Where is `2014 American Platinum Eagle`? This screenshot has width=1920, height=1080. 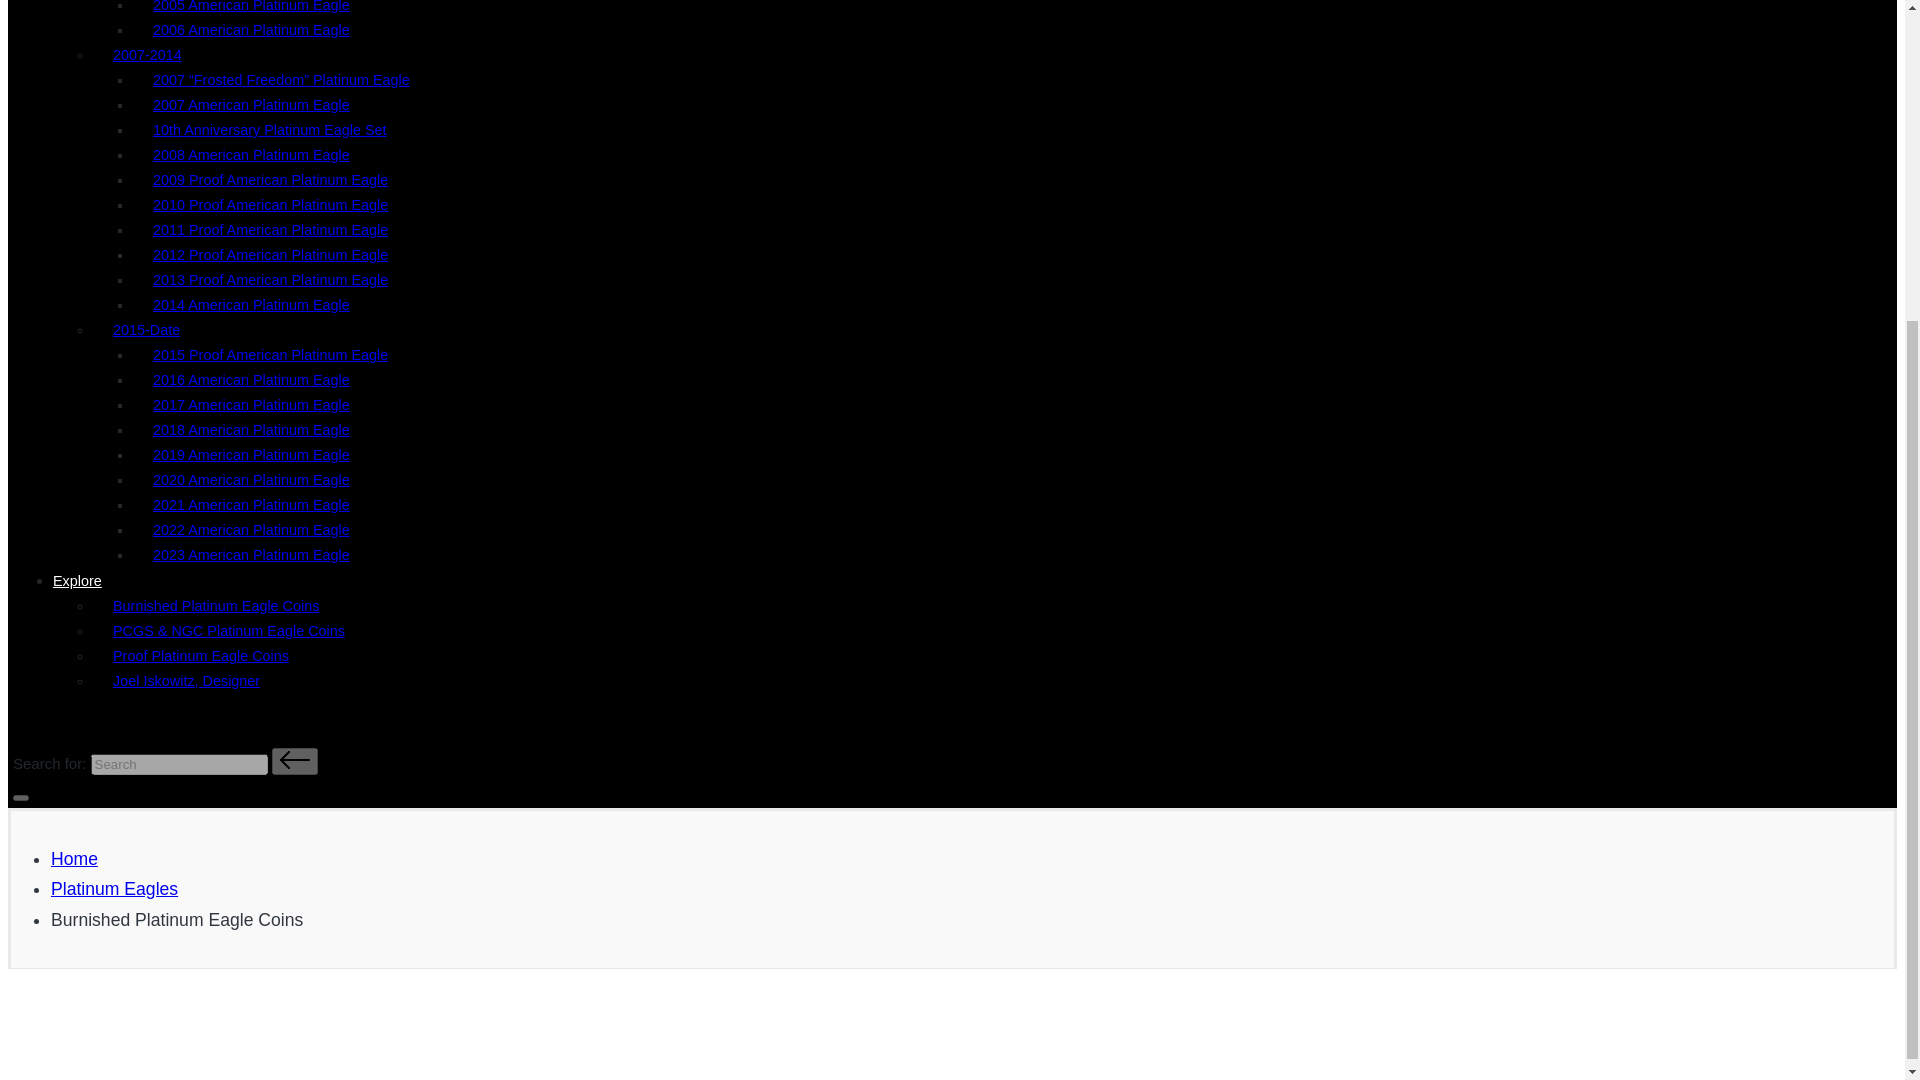
2014 American Platinum Eagle is located at coordinates (256, 304).